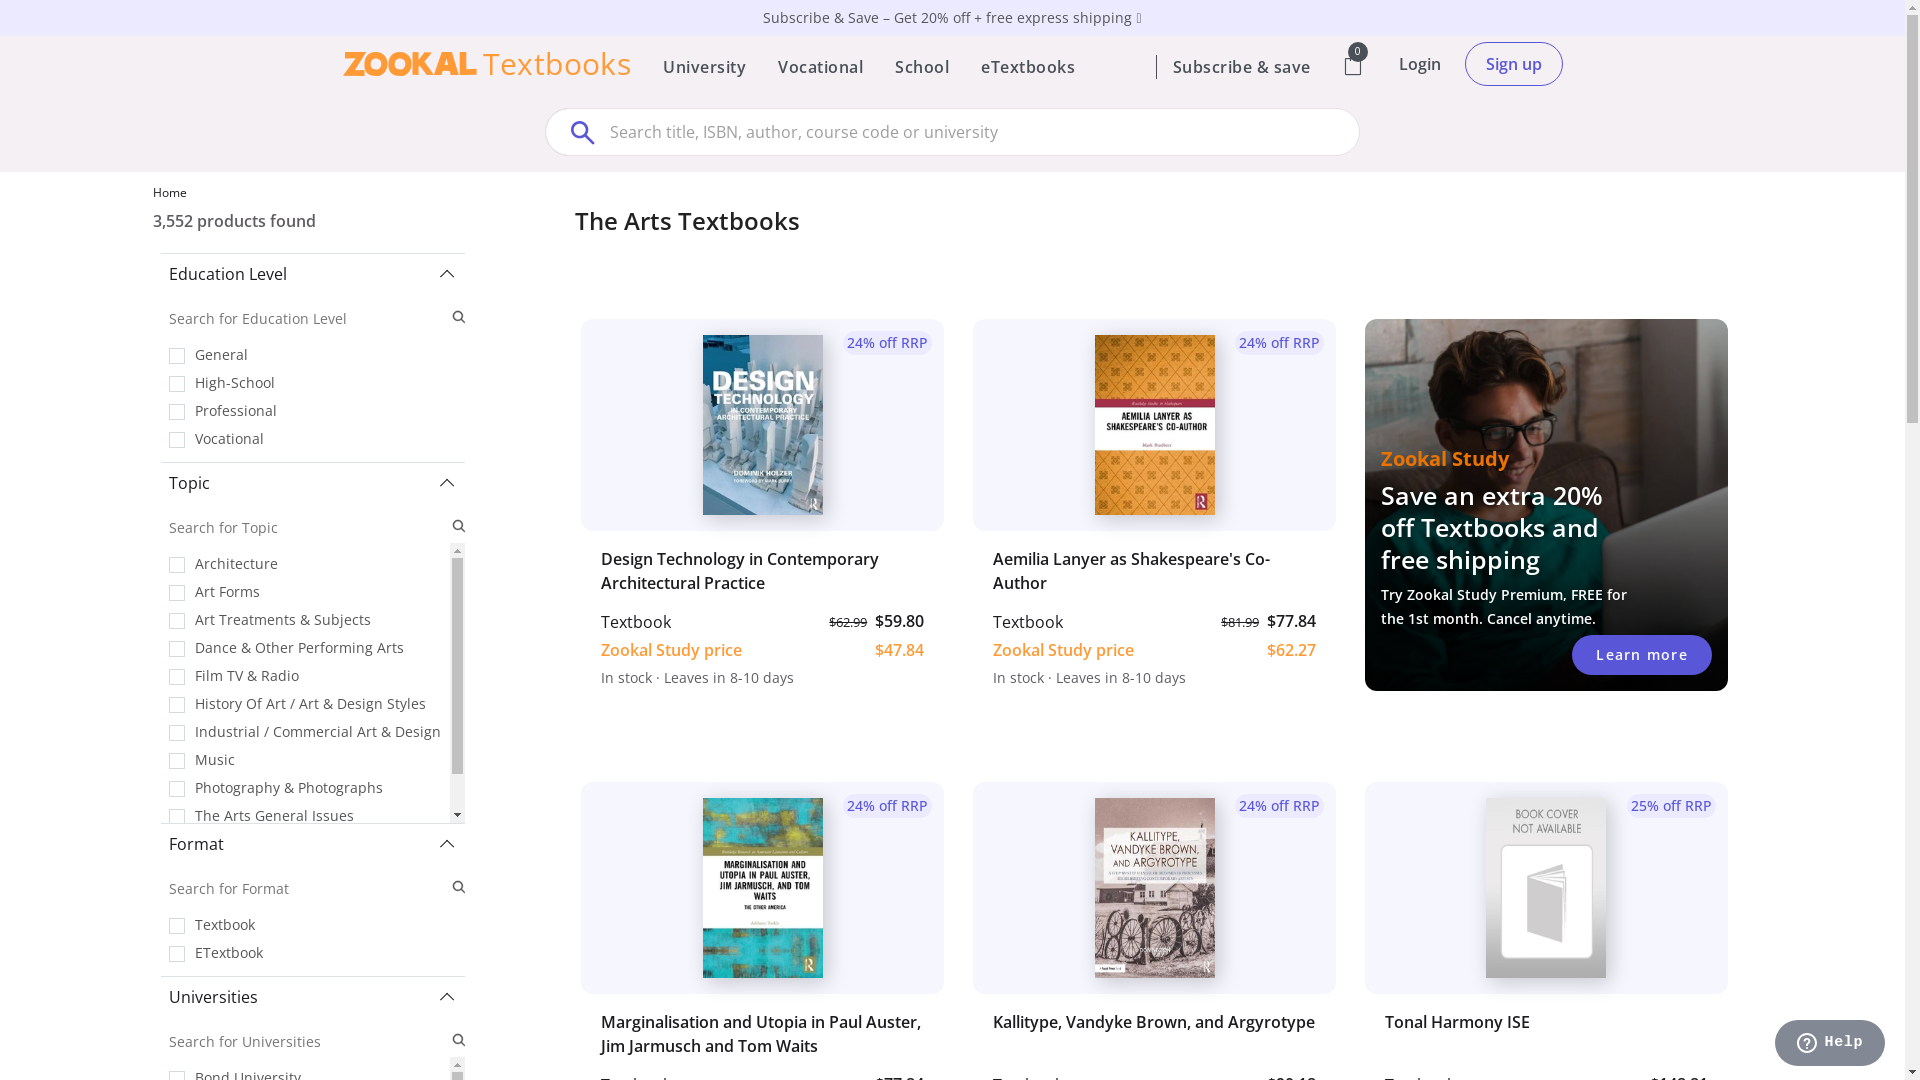  Describe the element at coordinates (1154, 571) in the screenshot. I see `Aemilia Lanyer as Shakespeare's Co-Author` at that location.